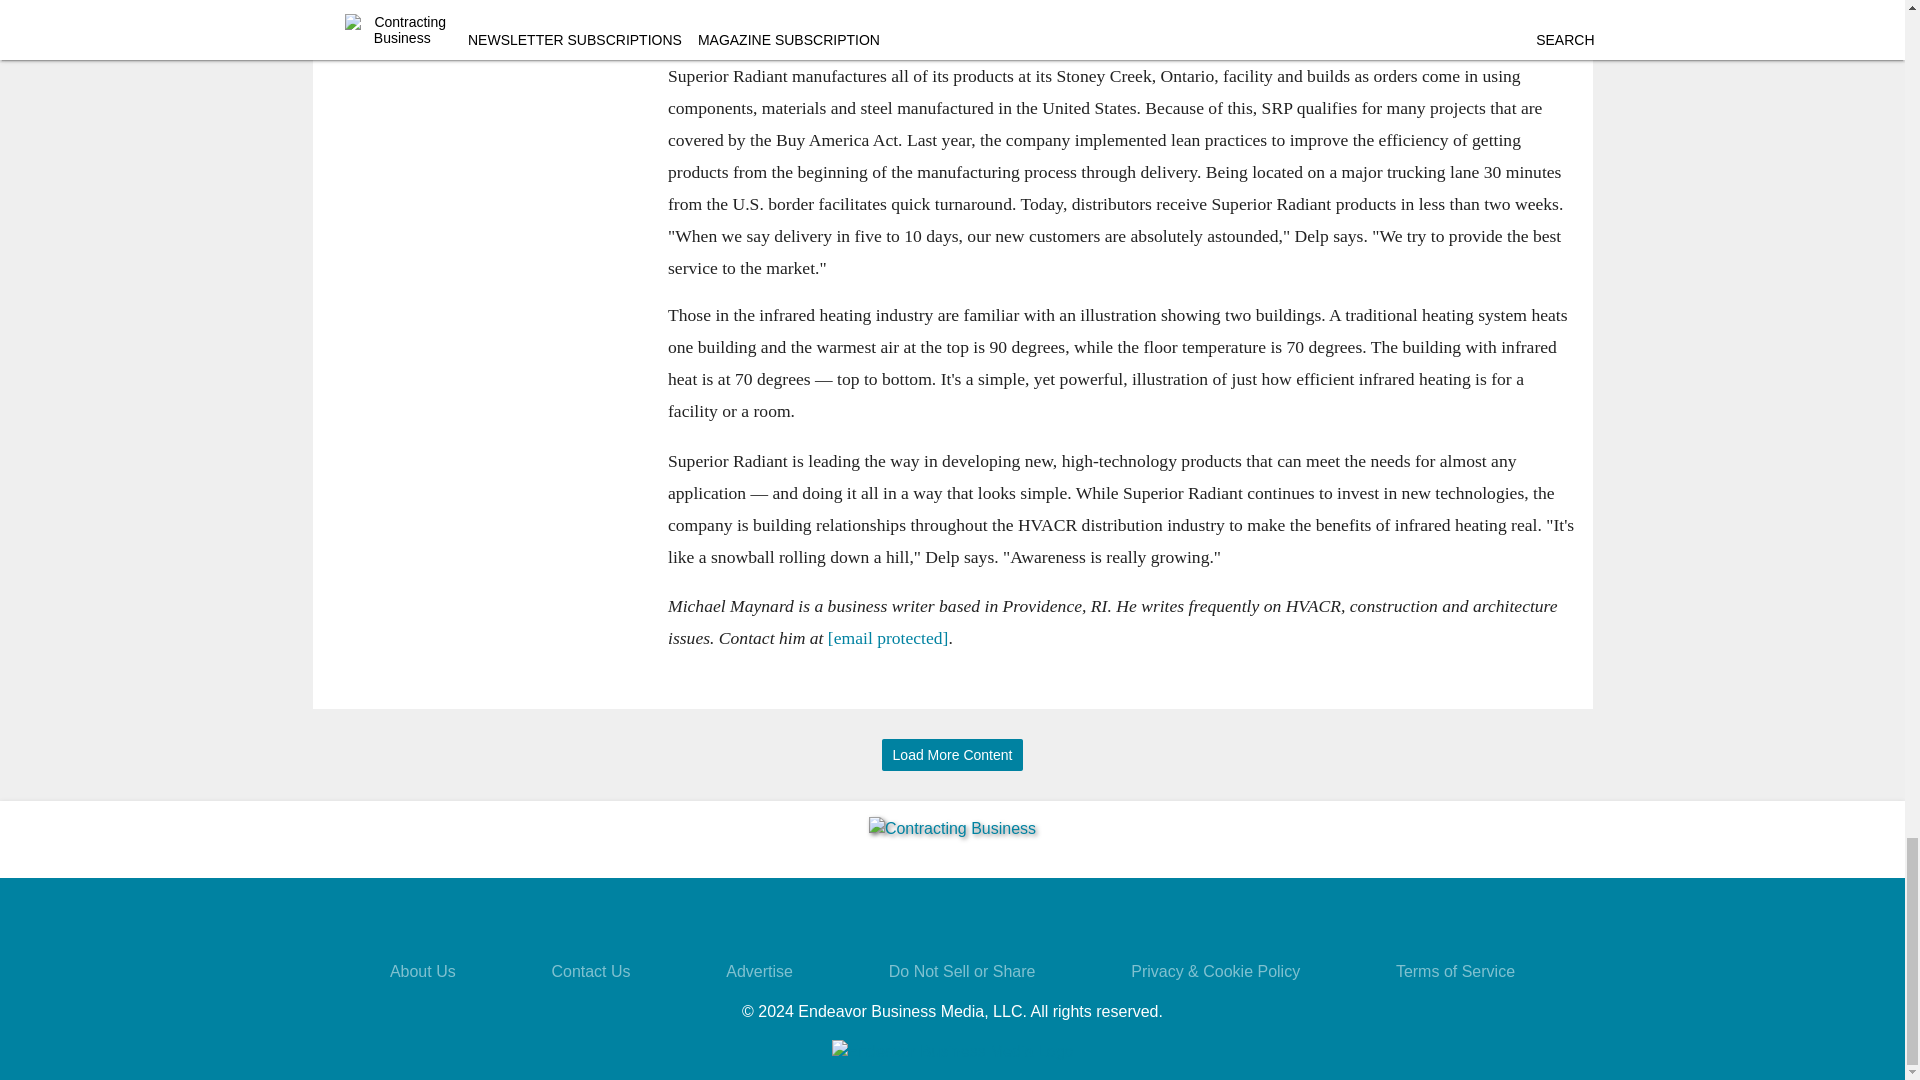  I want to click on About Us, so click(422, 971).